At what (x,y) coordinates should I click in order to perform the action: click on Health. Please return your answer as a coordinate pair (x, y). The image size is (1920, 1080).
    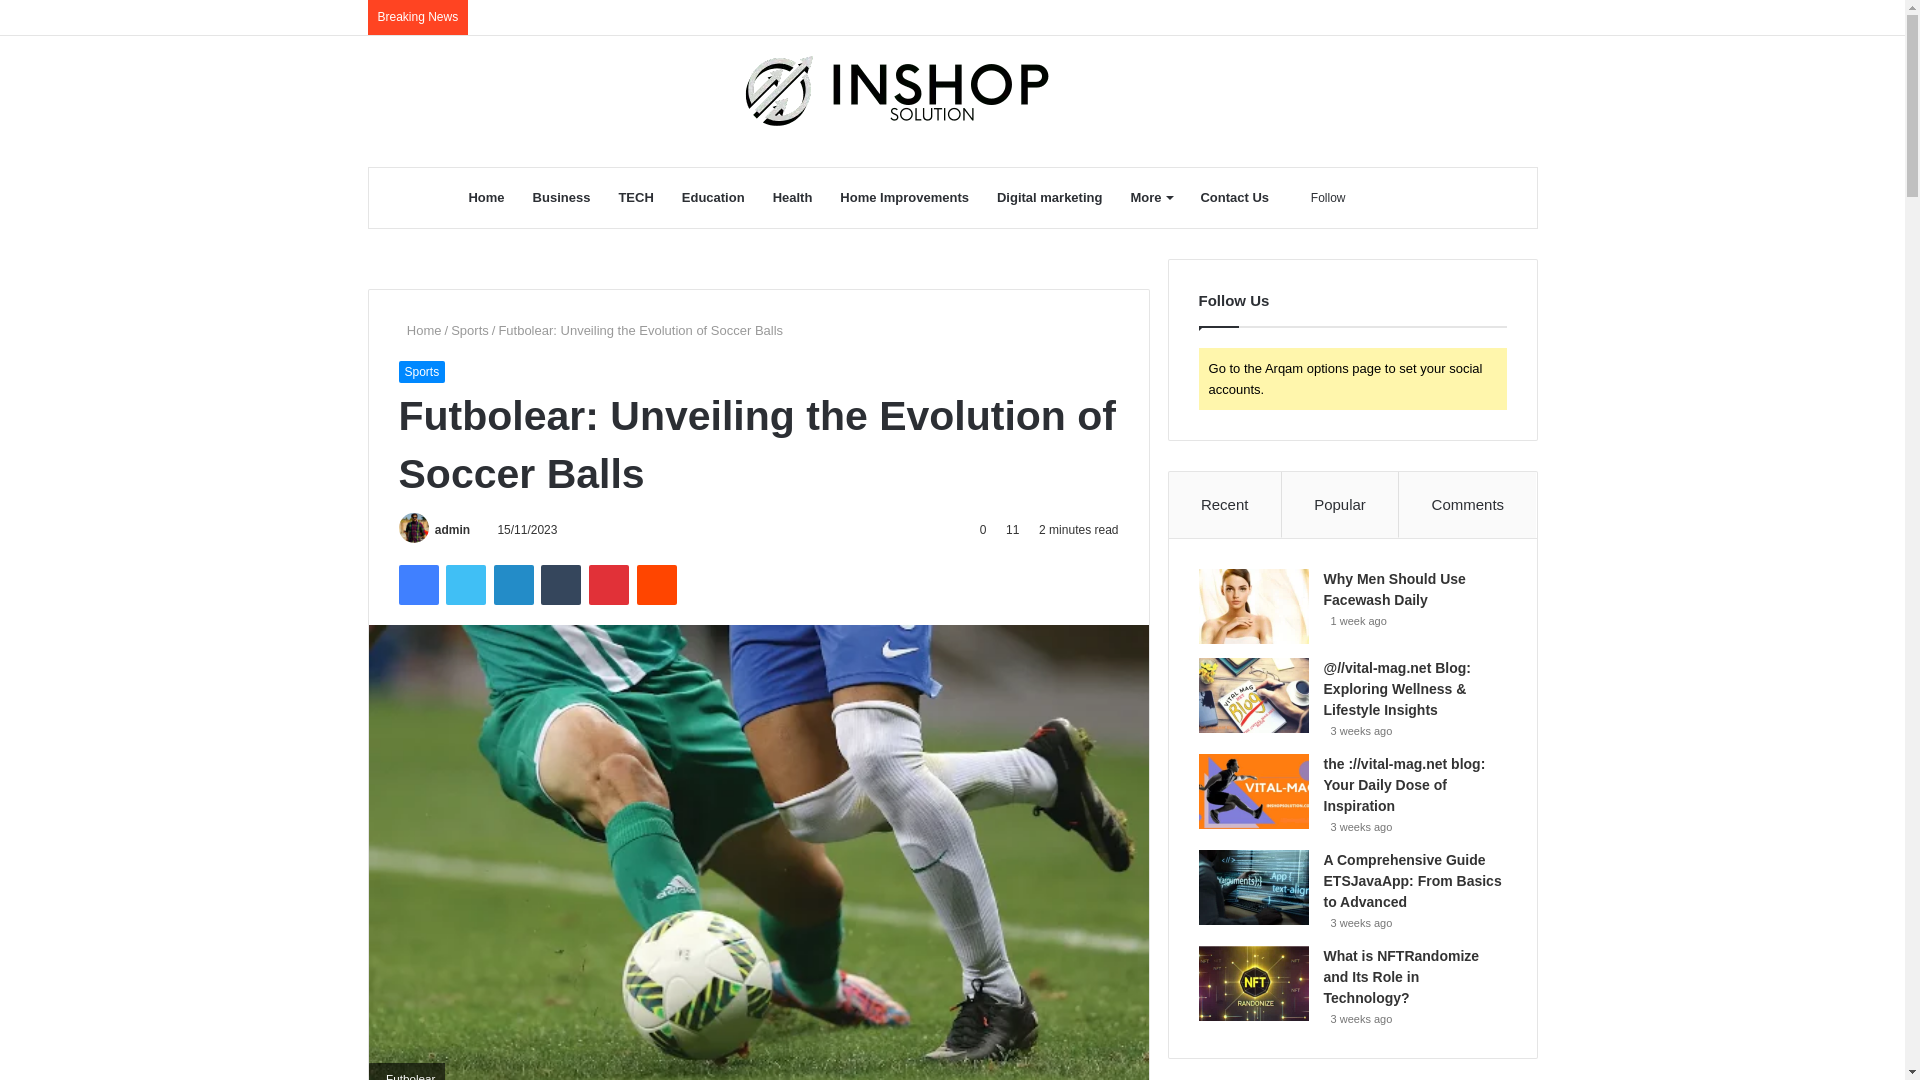
    Looking at the image, I should click on (792, 198).